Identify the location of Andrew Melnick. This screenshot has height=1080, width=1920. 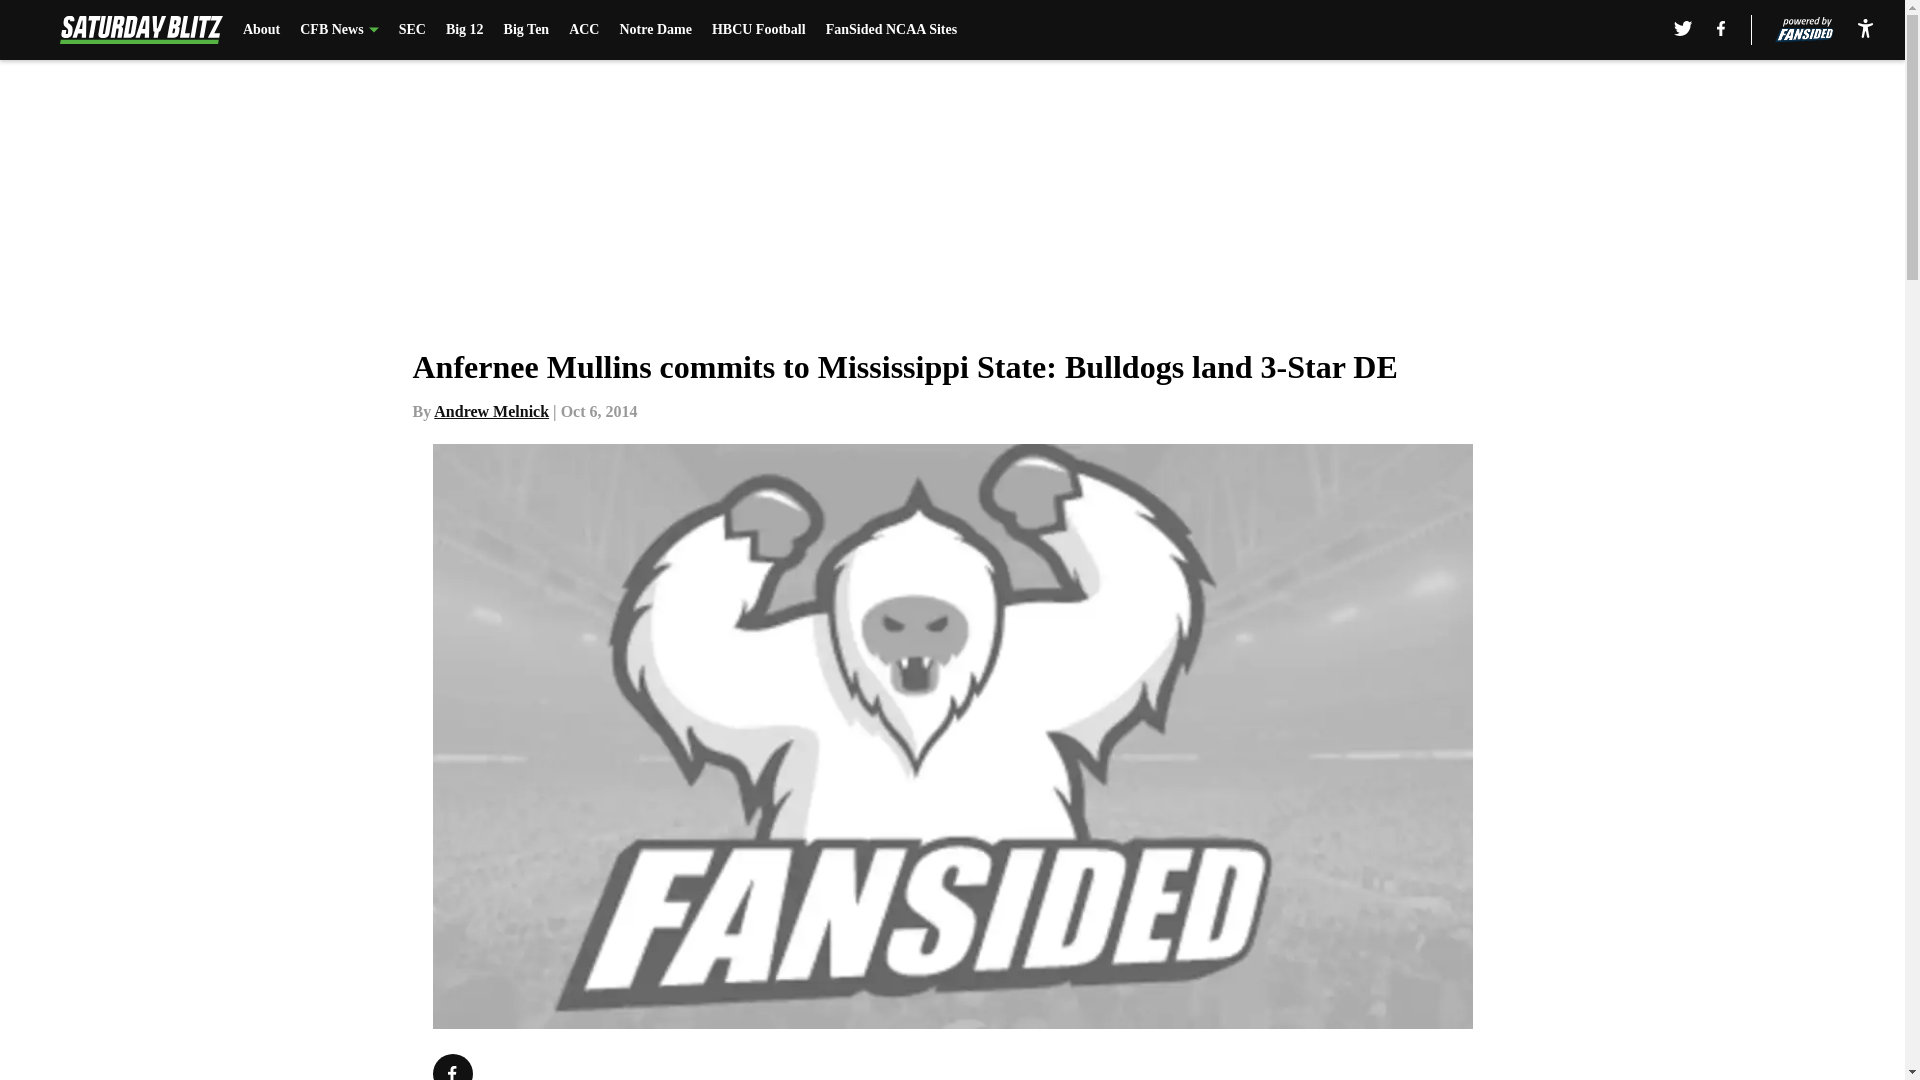
(491, 411).